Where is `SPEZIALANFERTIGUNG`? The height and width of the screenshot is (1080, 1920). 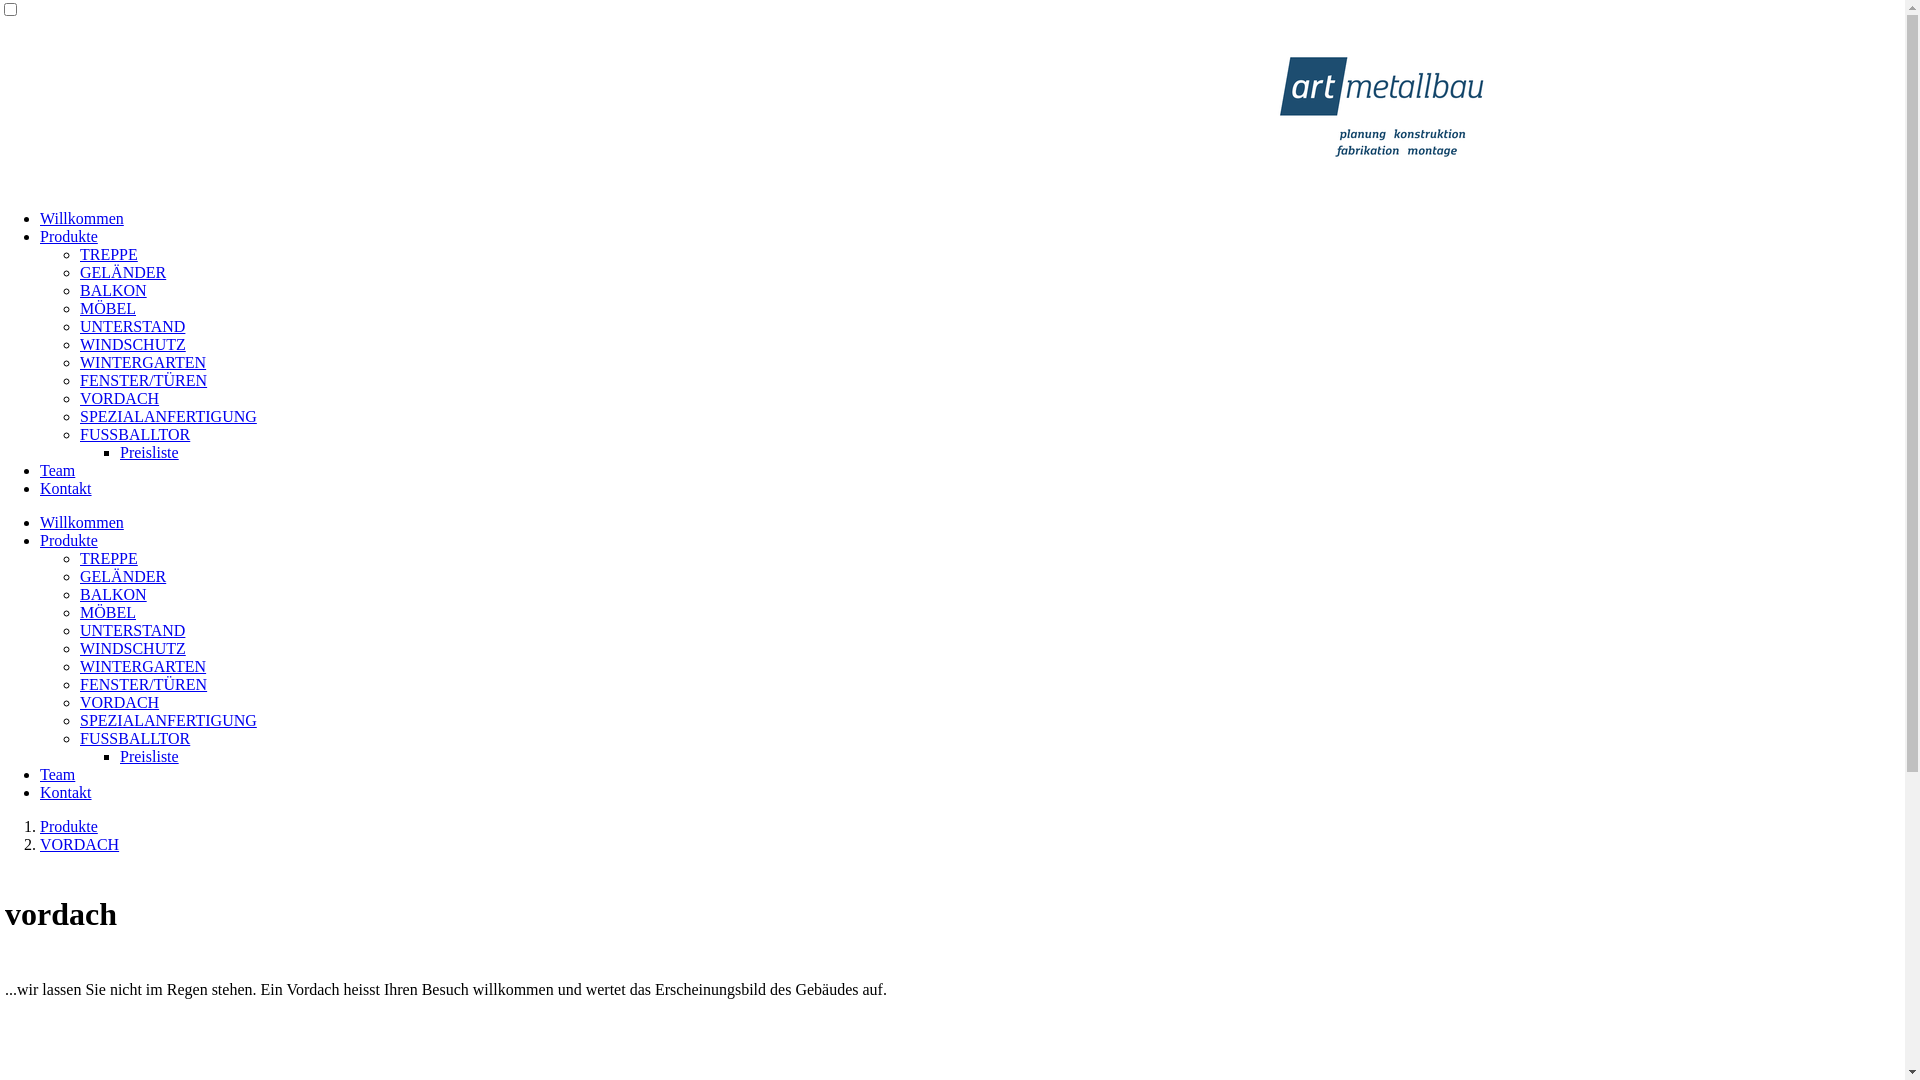 SPEZIALANFERTIGUNG is located at coordinates (168, 416).